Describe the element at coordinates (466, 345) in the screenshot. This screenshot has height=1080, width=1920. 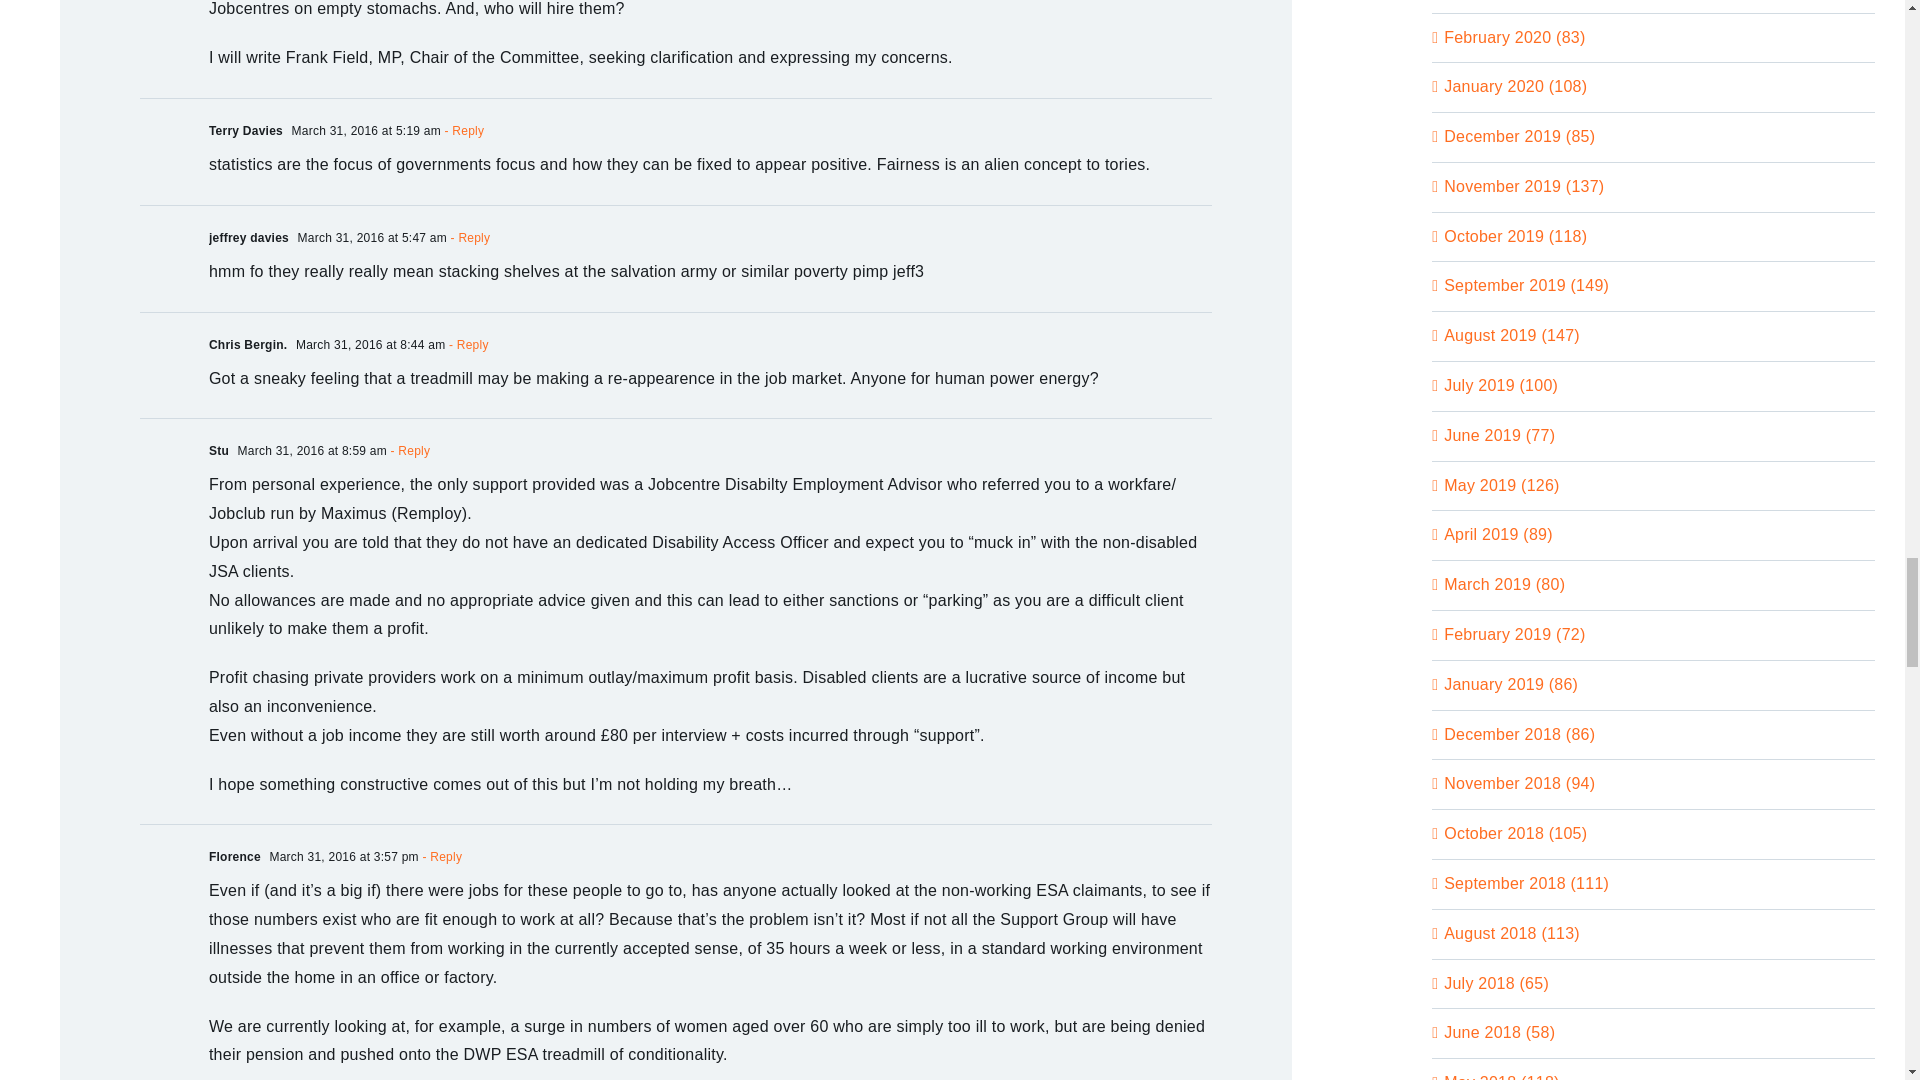
I see `- Reply` at that location.